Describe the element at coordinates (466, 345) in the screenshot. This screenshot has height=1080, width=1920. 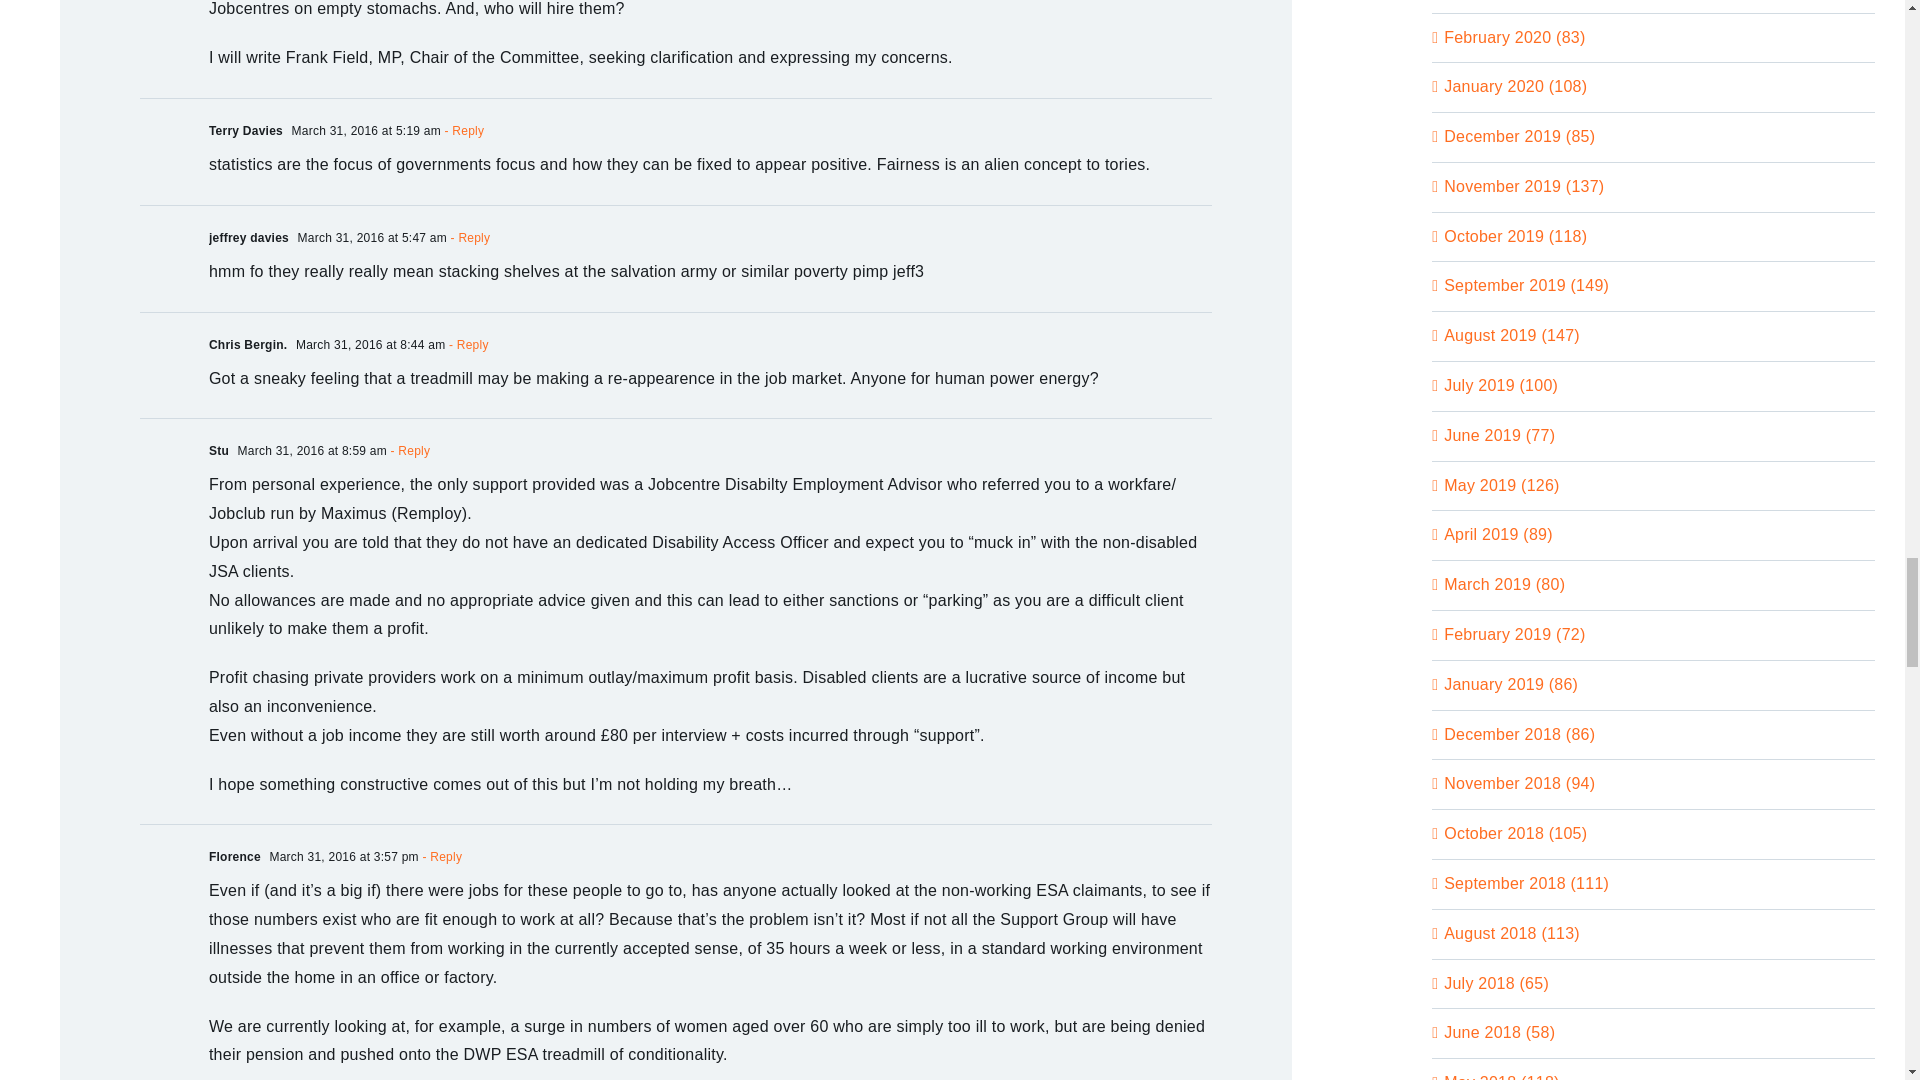
I see `- Reply` at that location.